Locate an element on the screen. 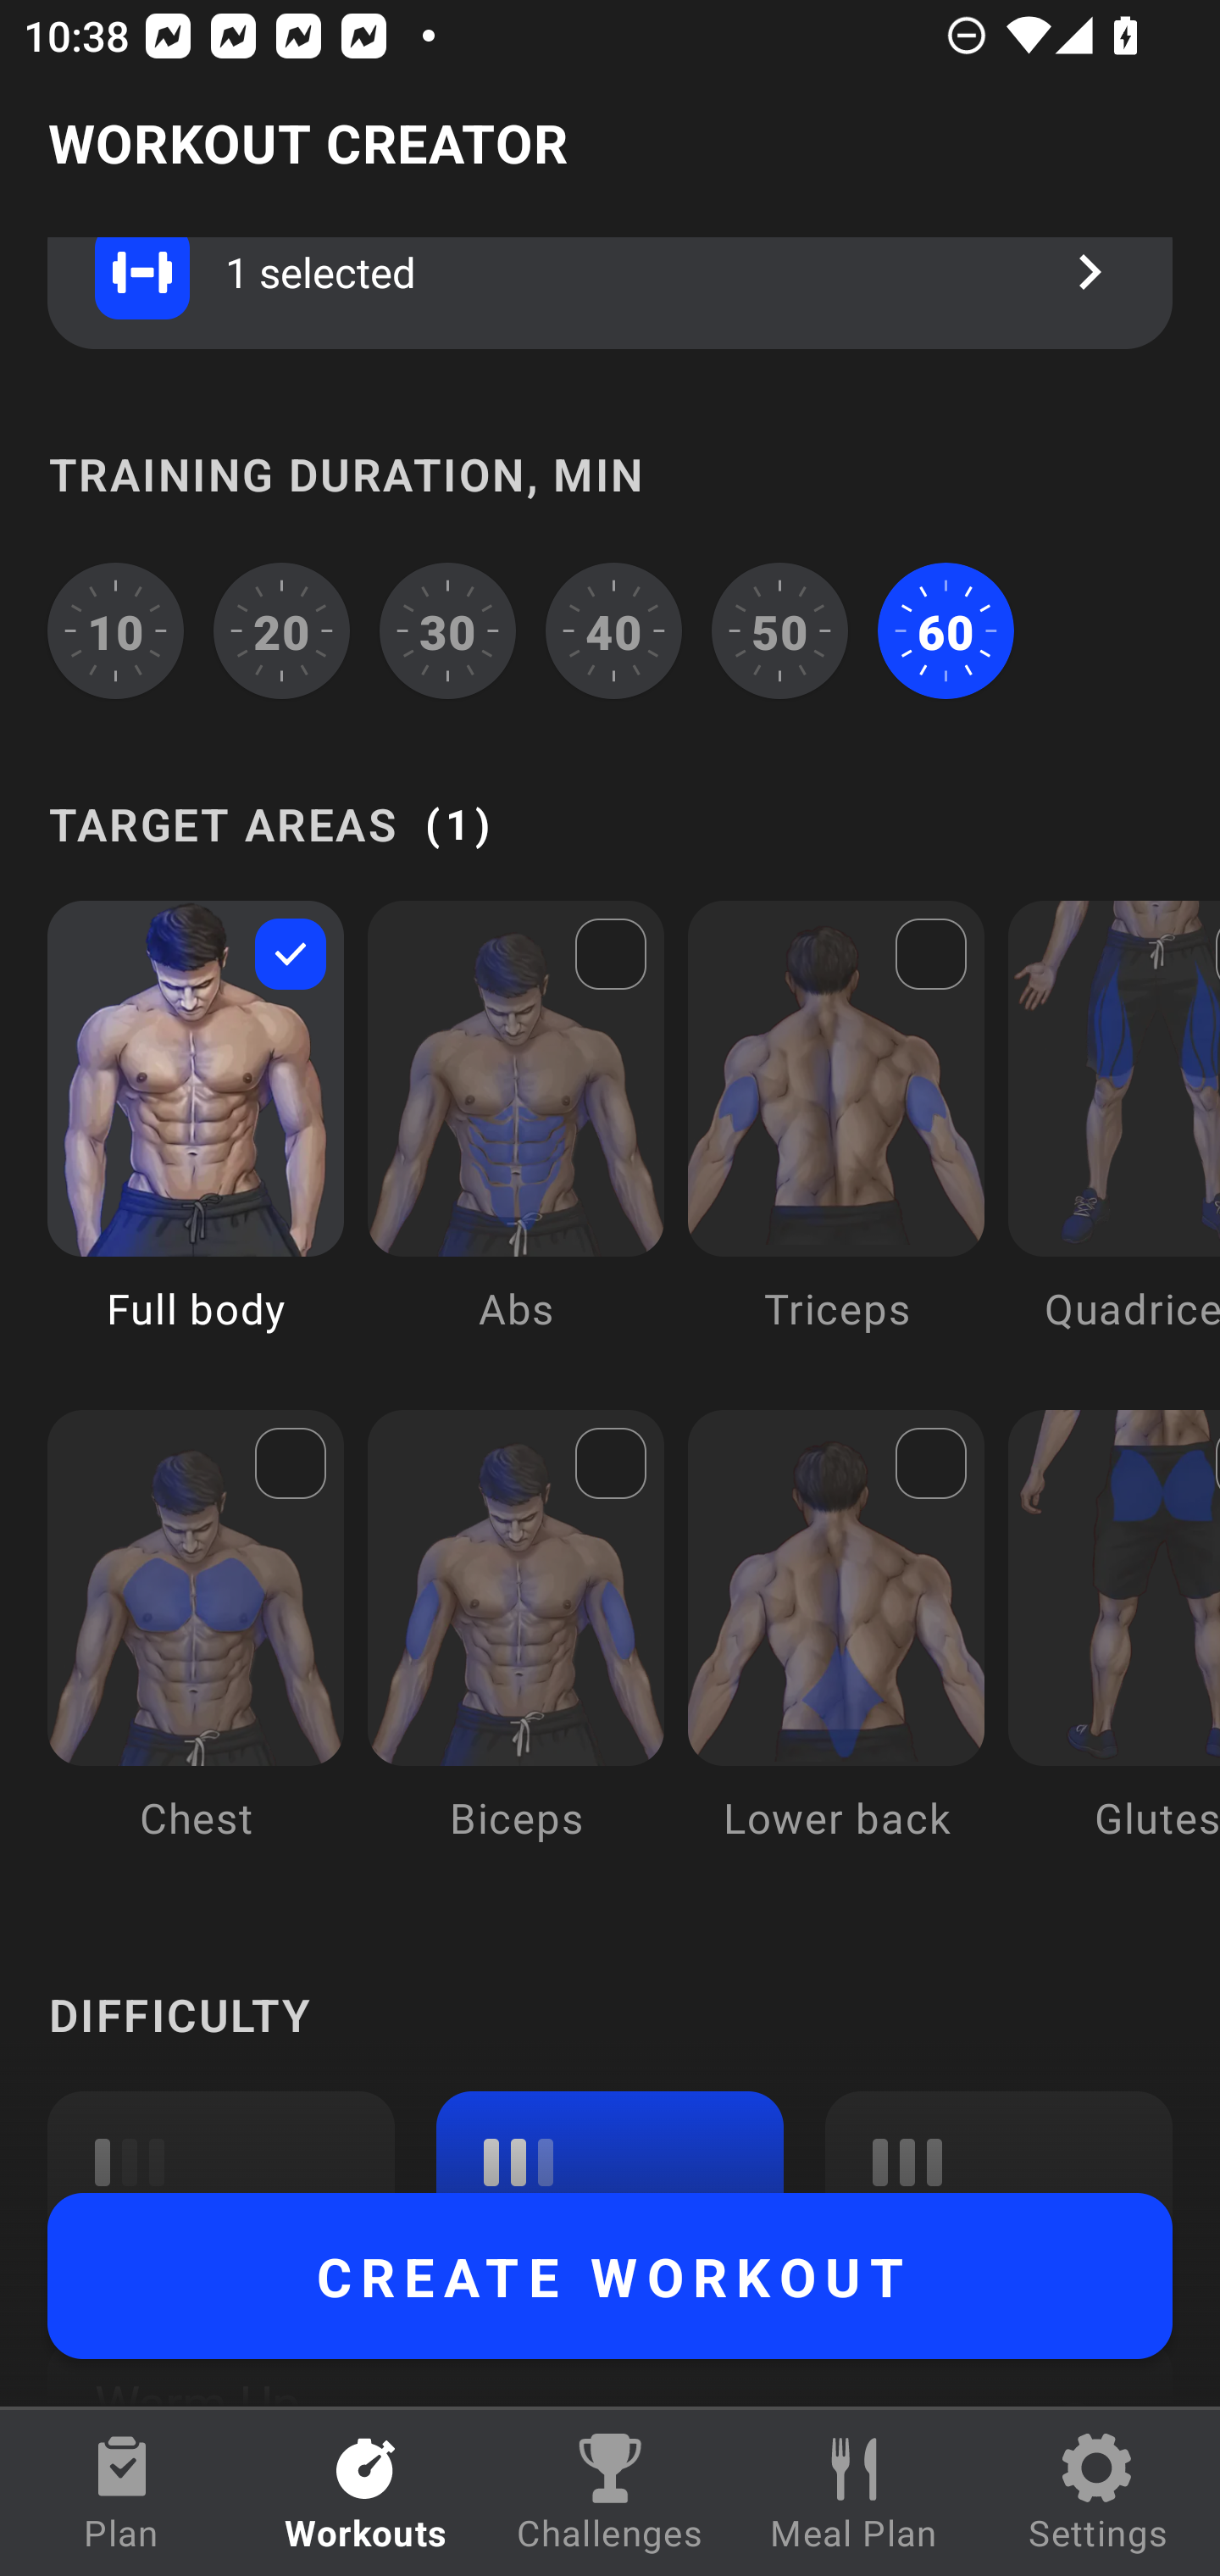 The image size is (1220, 2576). Chest is located at coordinates (196, 1649).